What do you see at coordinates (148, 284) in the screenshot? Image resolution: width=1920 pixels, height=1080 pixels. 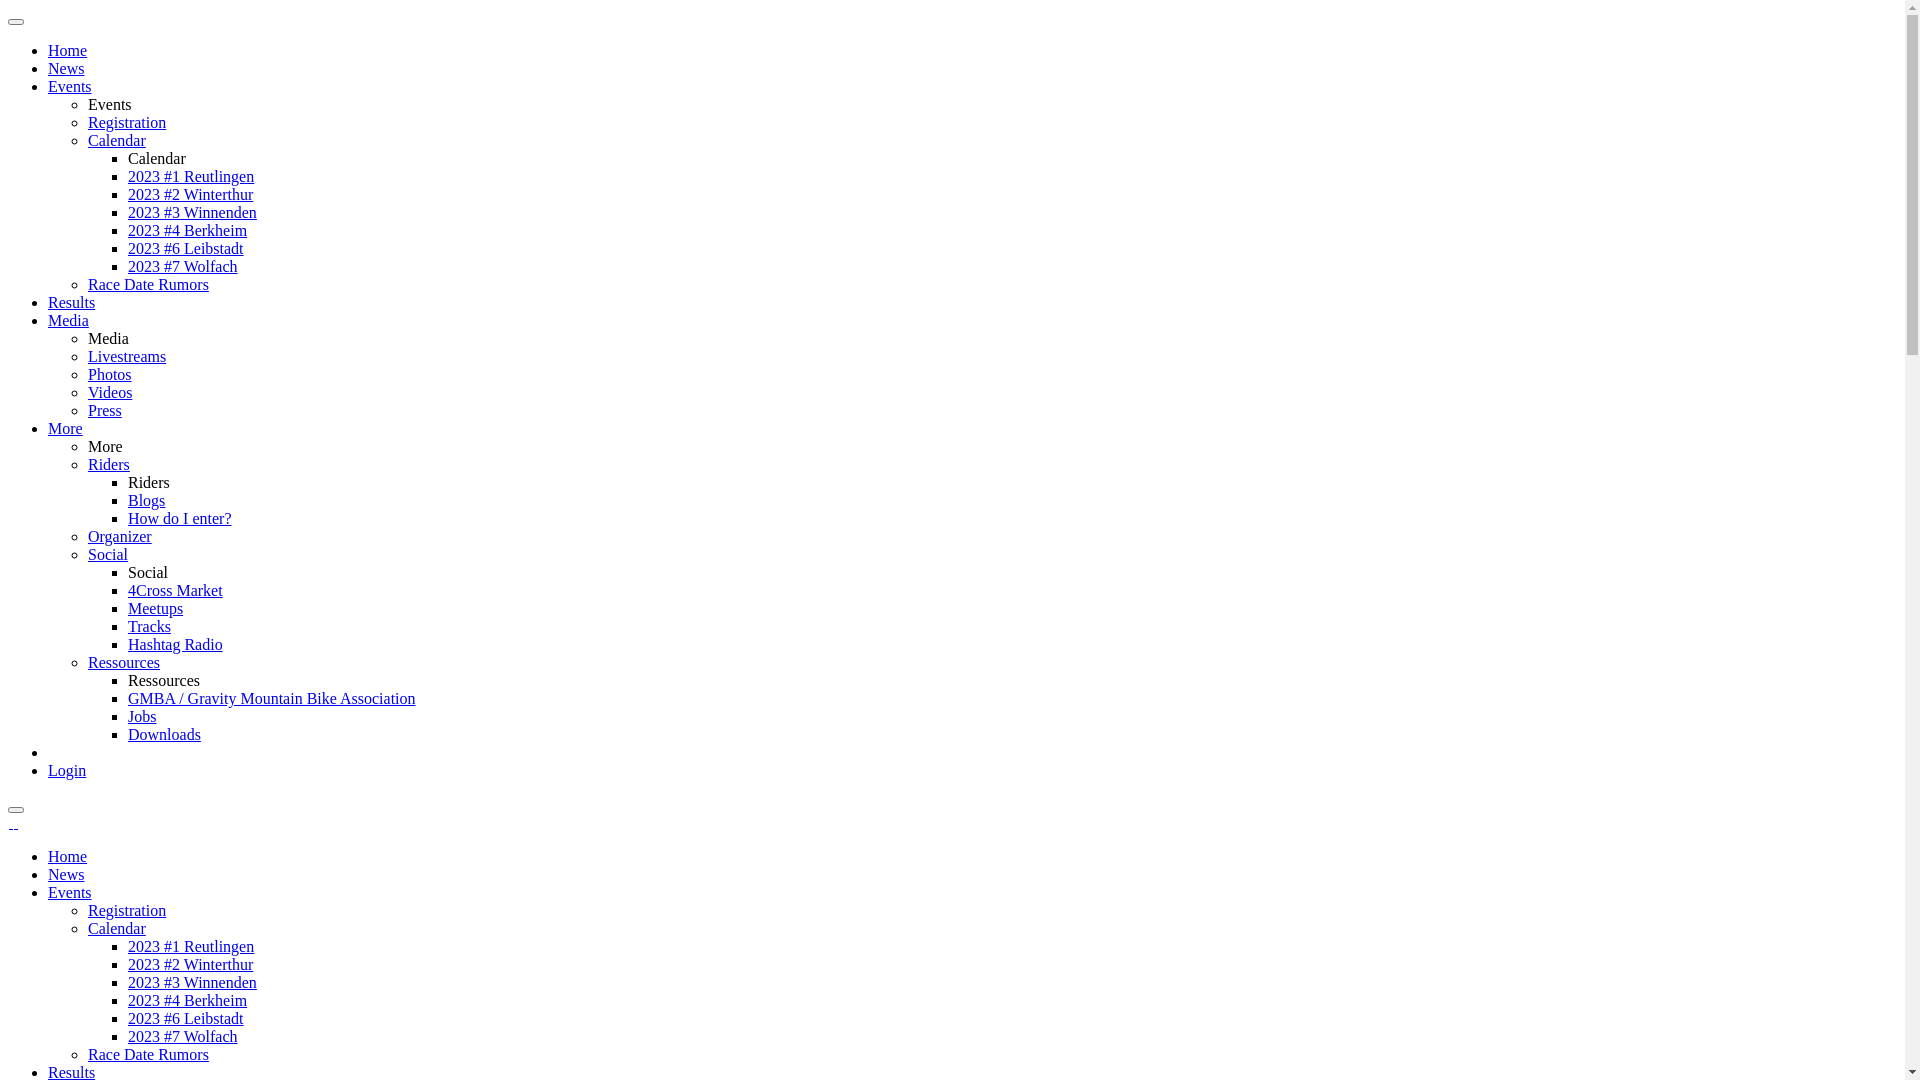 I see `Race Date Rumors` at bounding box center [148, 284].